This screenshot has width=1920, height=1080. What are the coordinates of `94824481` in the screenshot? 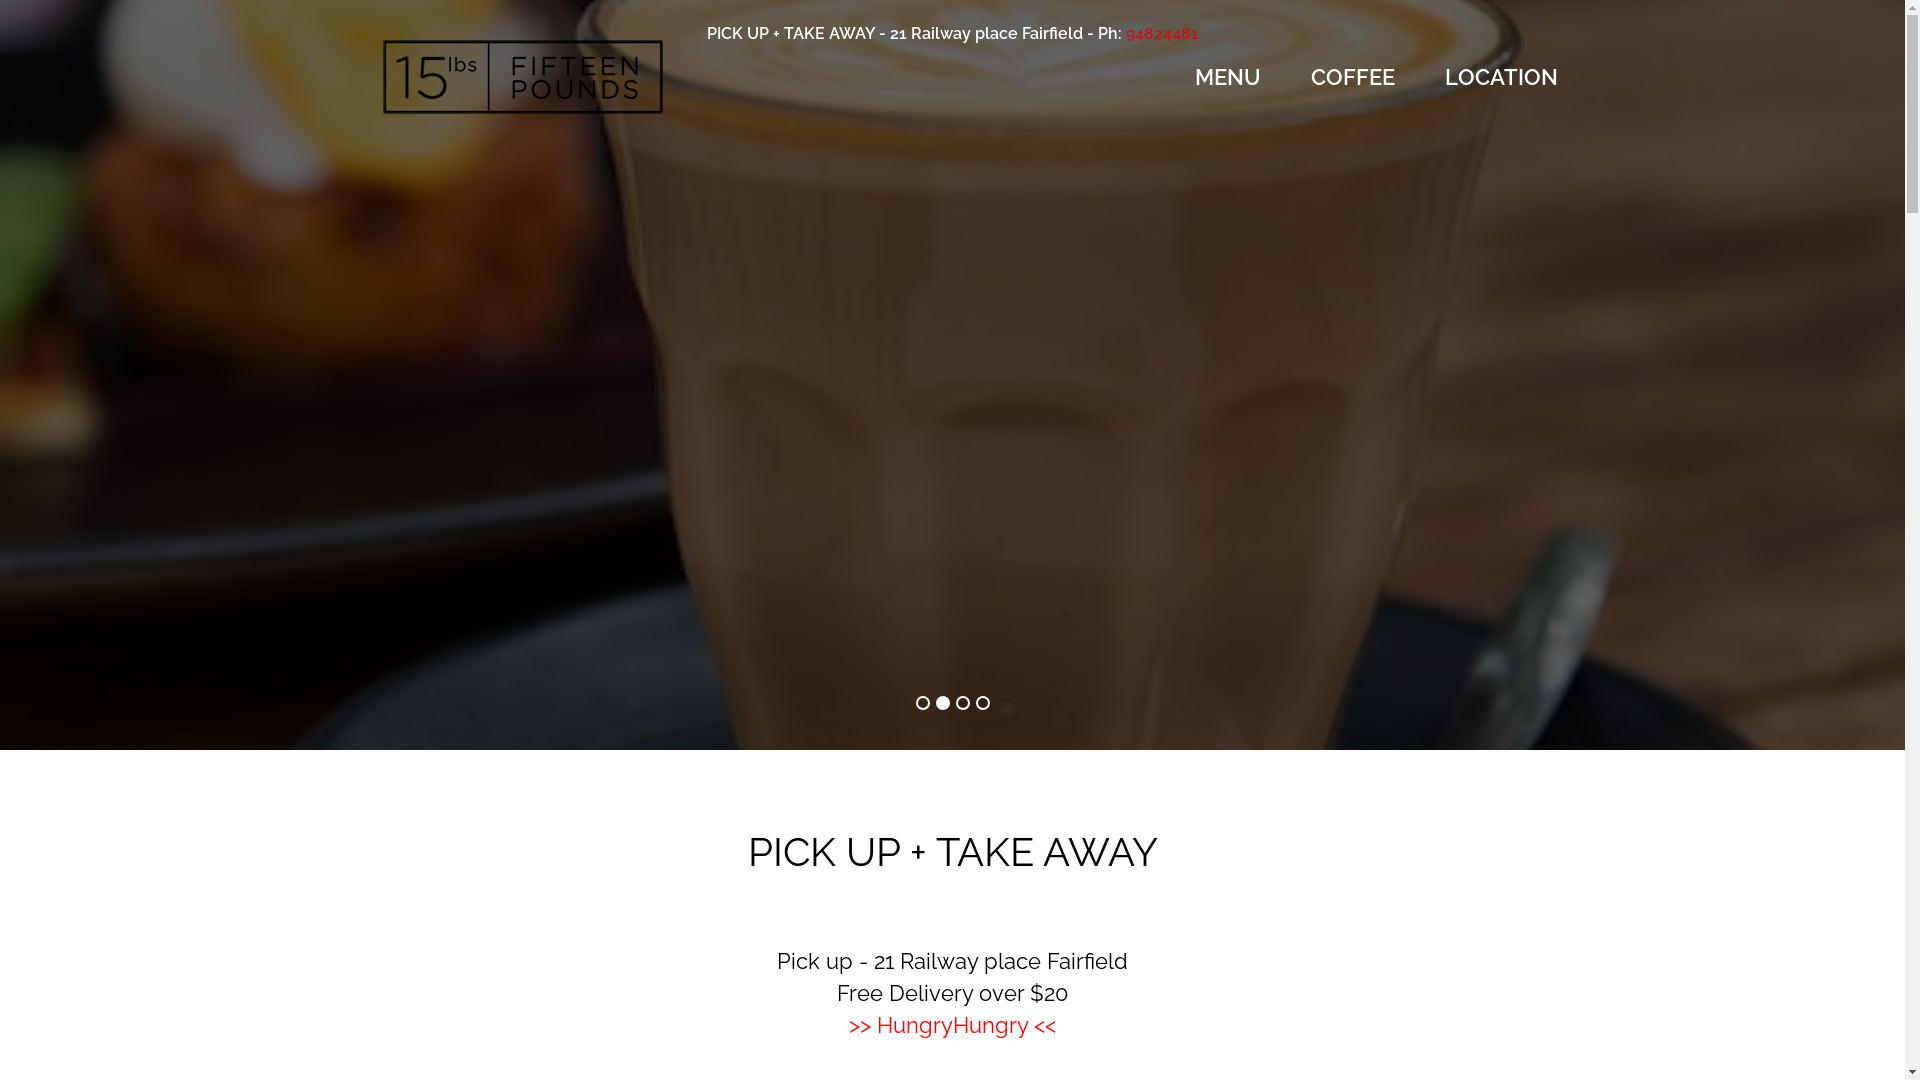 It's located at (1162, 34).